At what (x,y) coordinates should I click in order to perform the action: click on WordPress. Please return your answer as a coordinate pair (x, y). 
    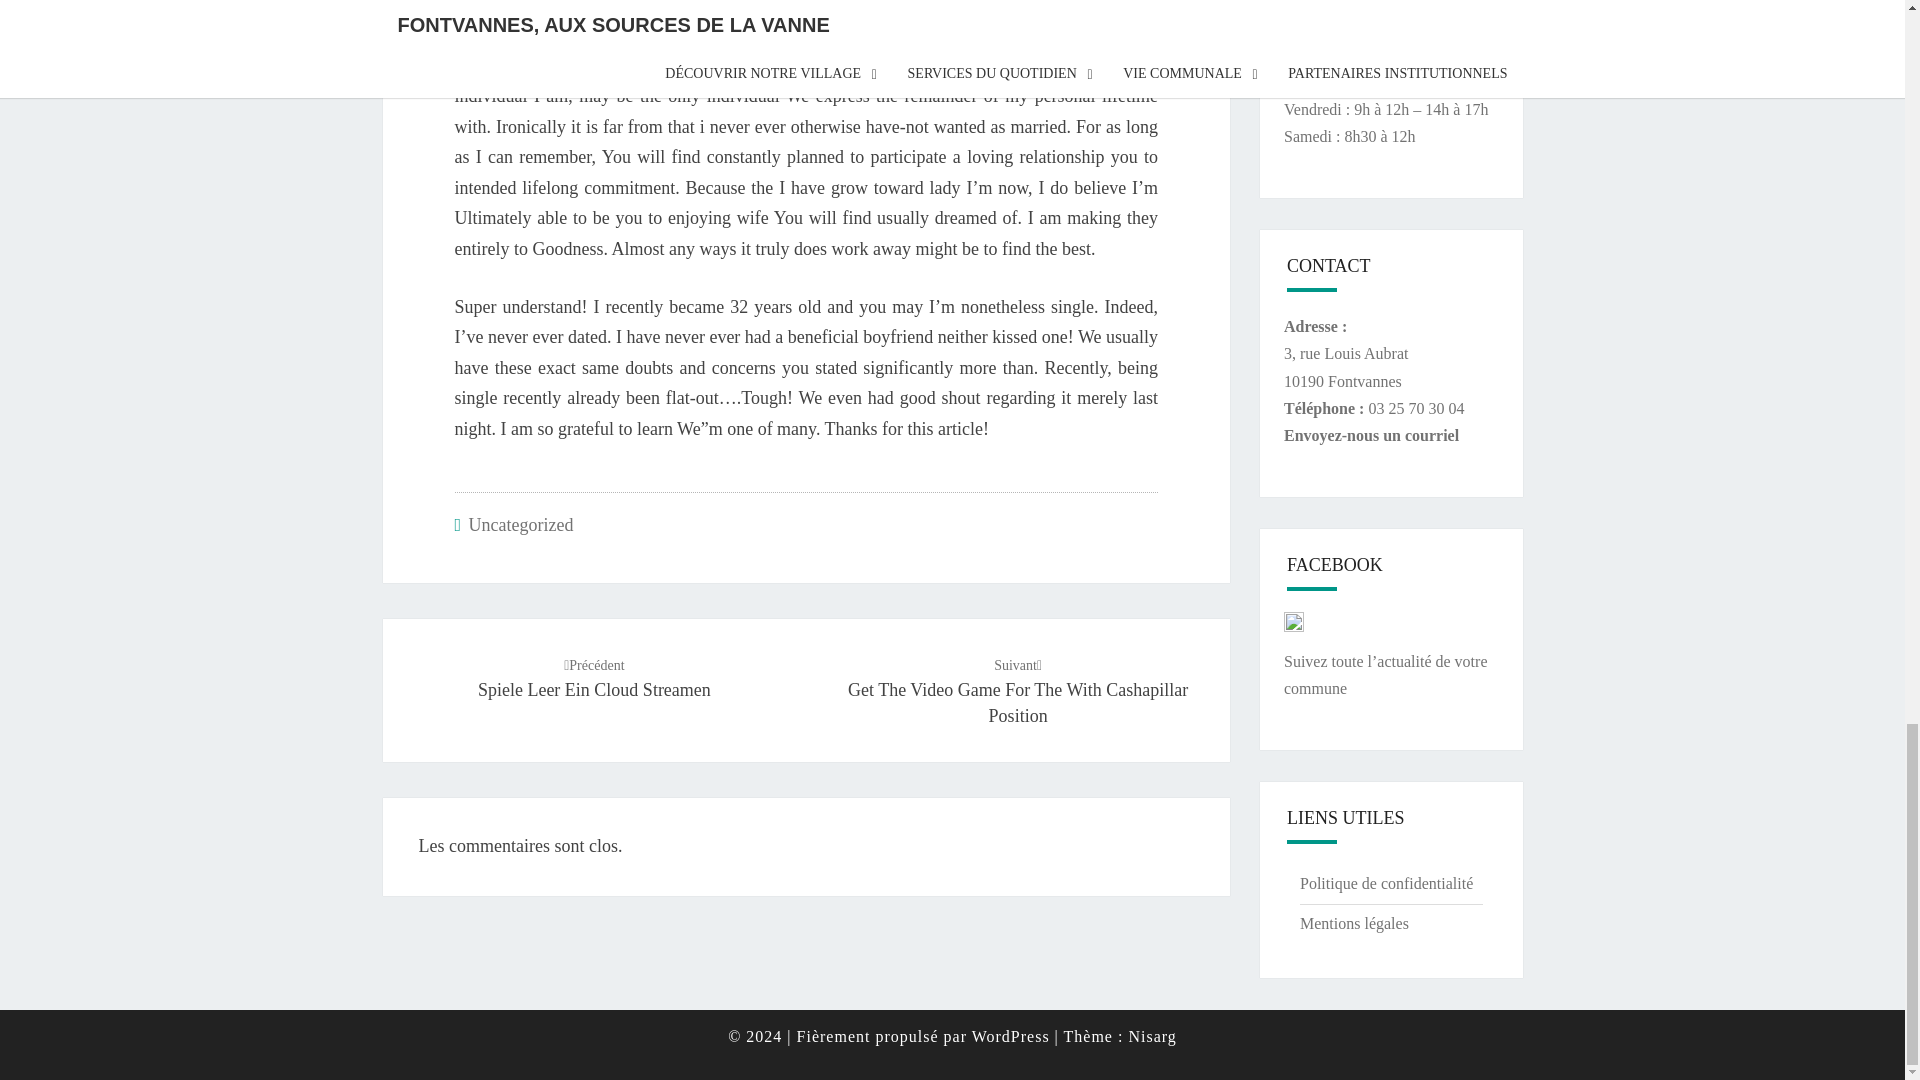
    Looking at the image, I should click on (1372, 434).